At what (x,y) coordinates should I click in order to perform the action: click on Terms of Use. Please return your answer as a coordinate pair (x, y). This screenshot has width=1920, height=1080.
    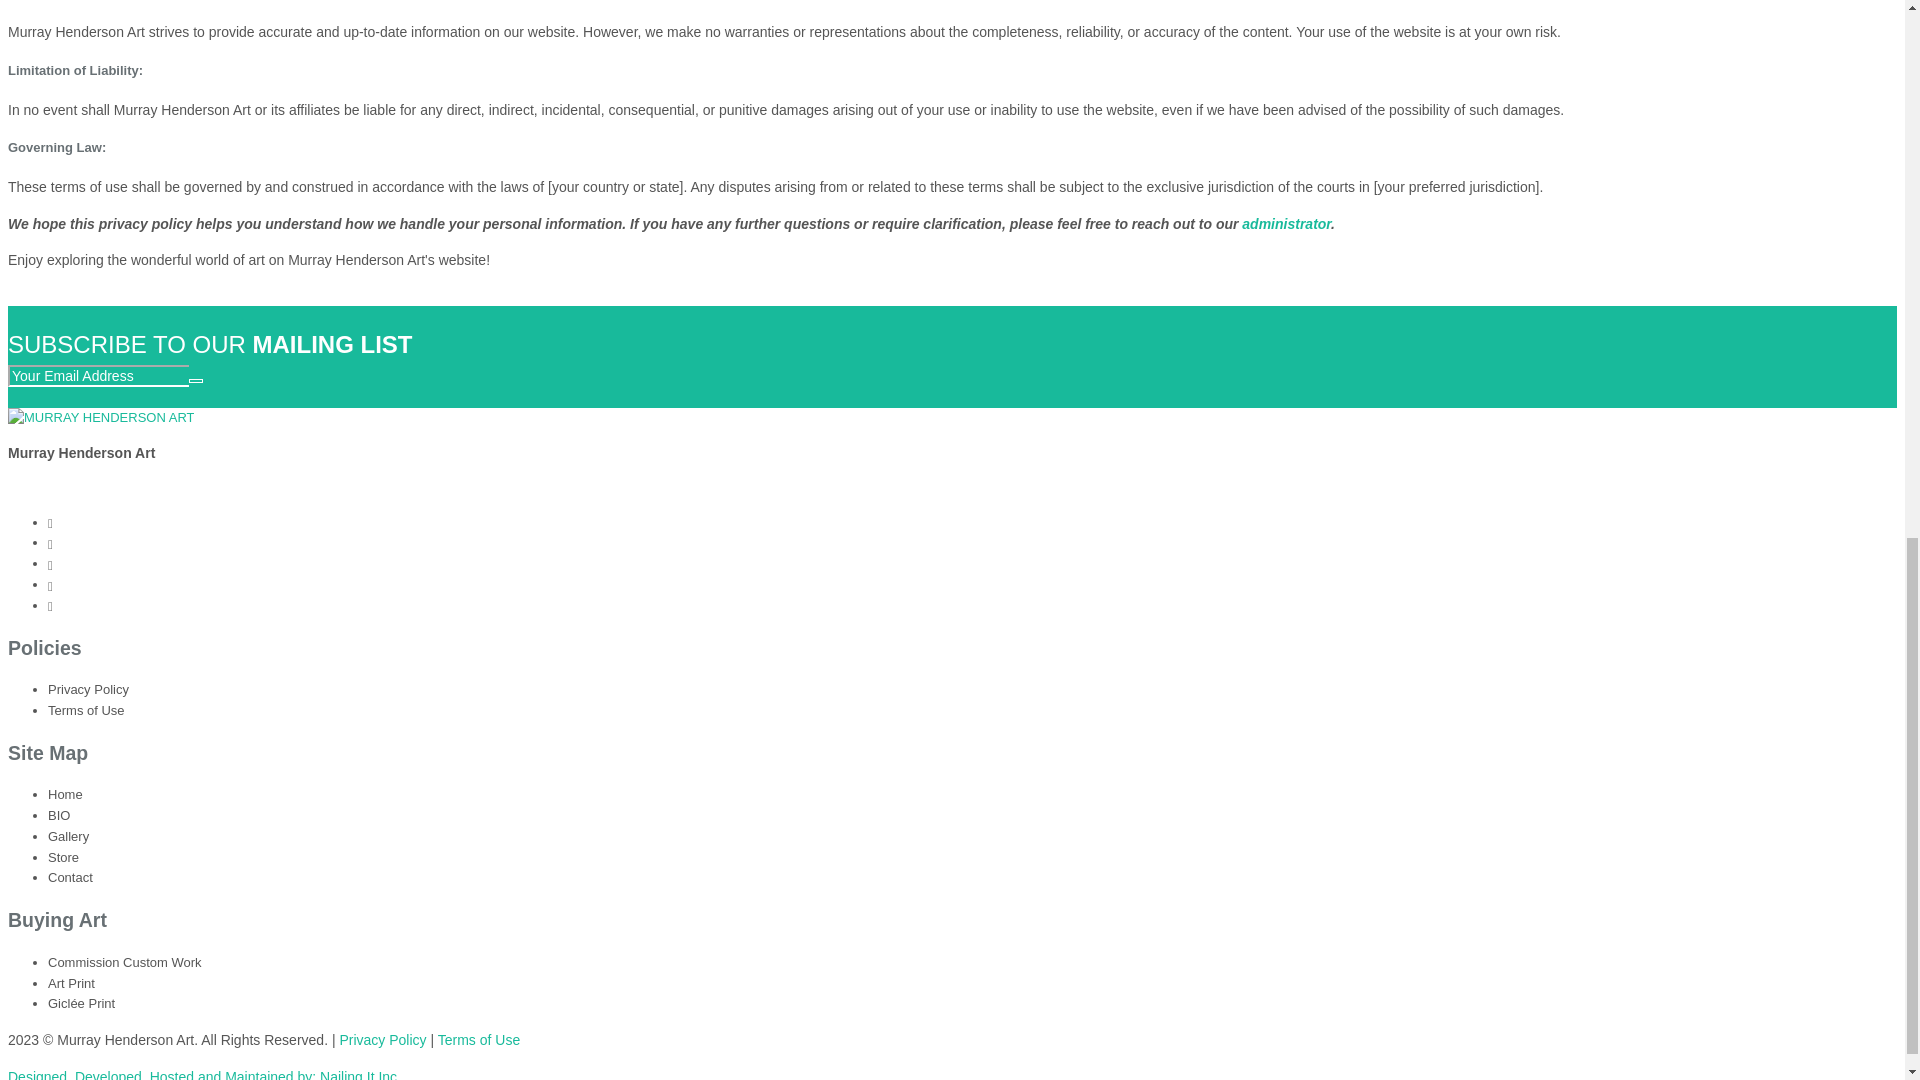
    Looking at the image, I should click on (478, 1040).